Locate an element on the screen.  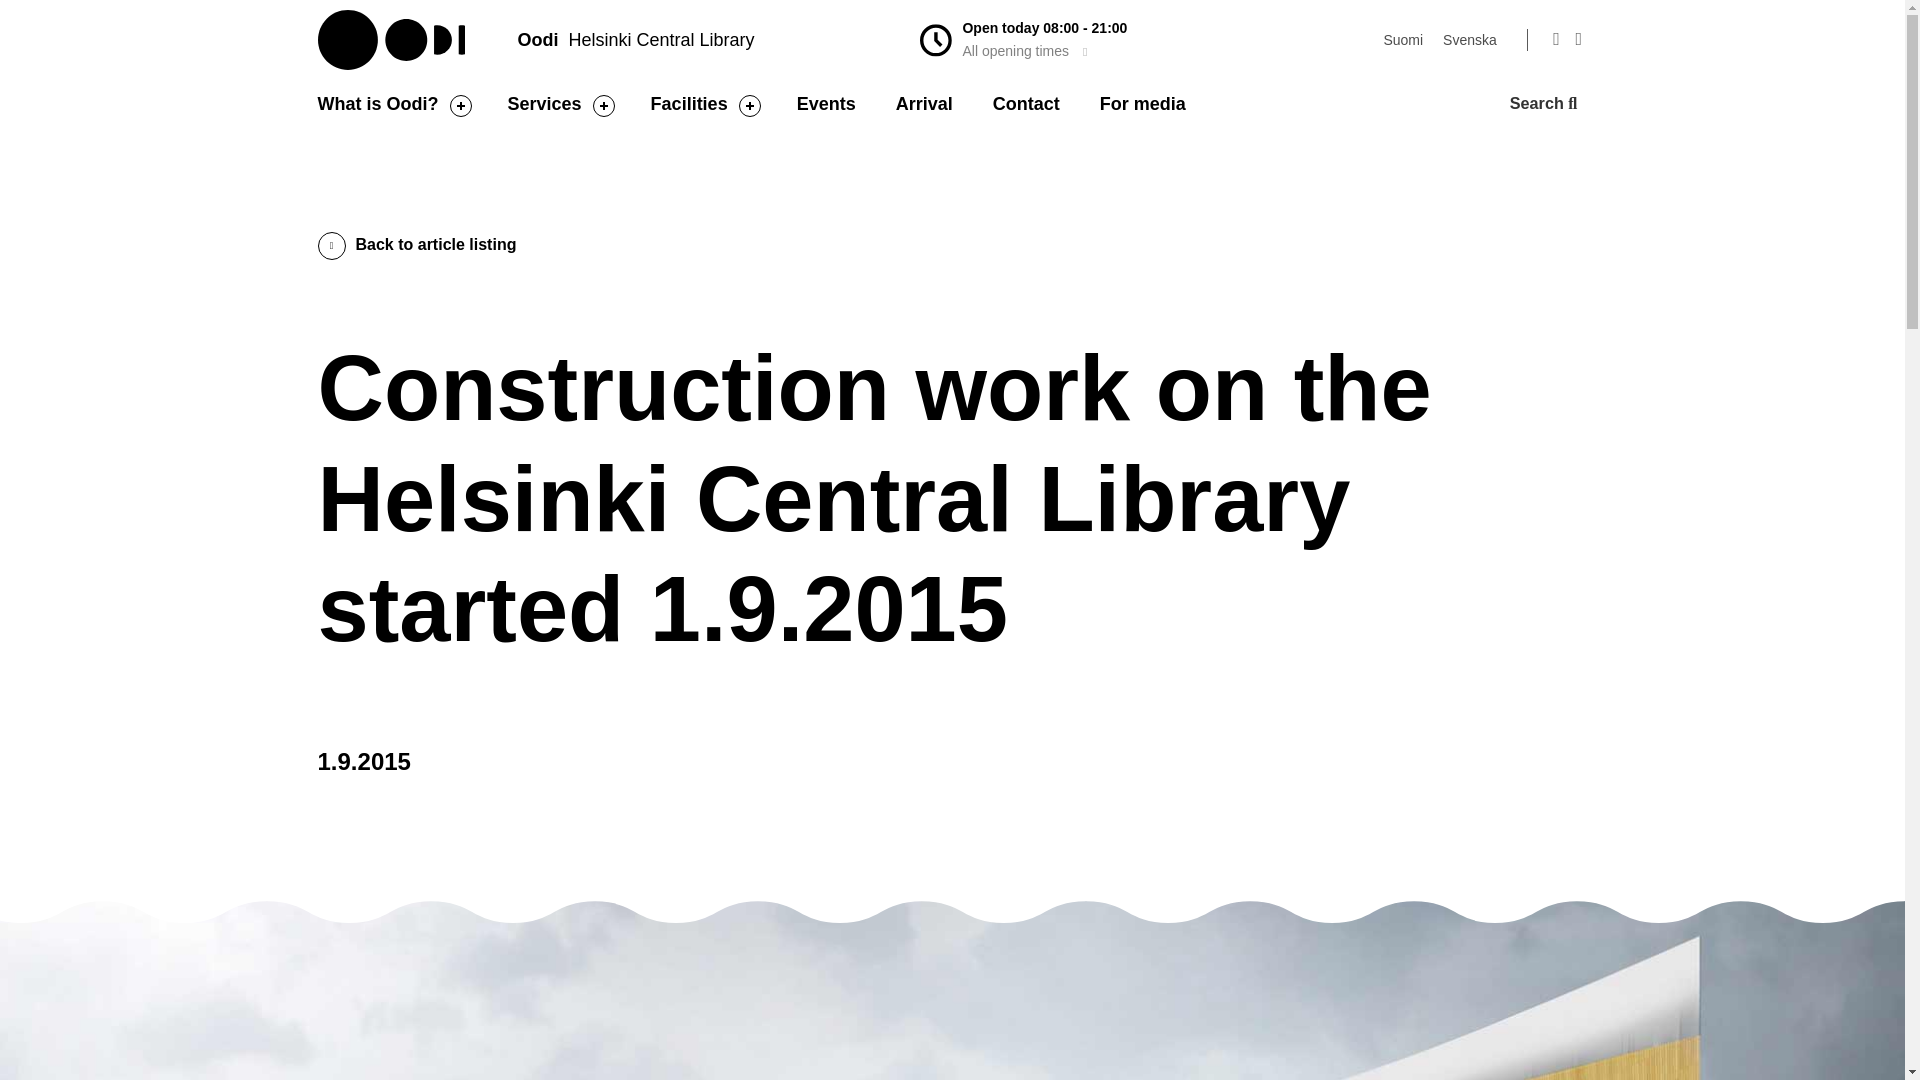
What is Oodi? is located at coordinates (378, 104).